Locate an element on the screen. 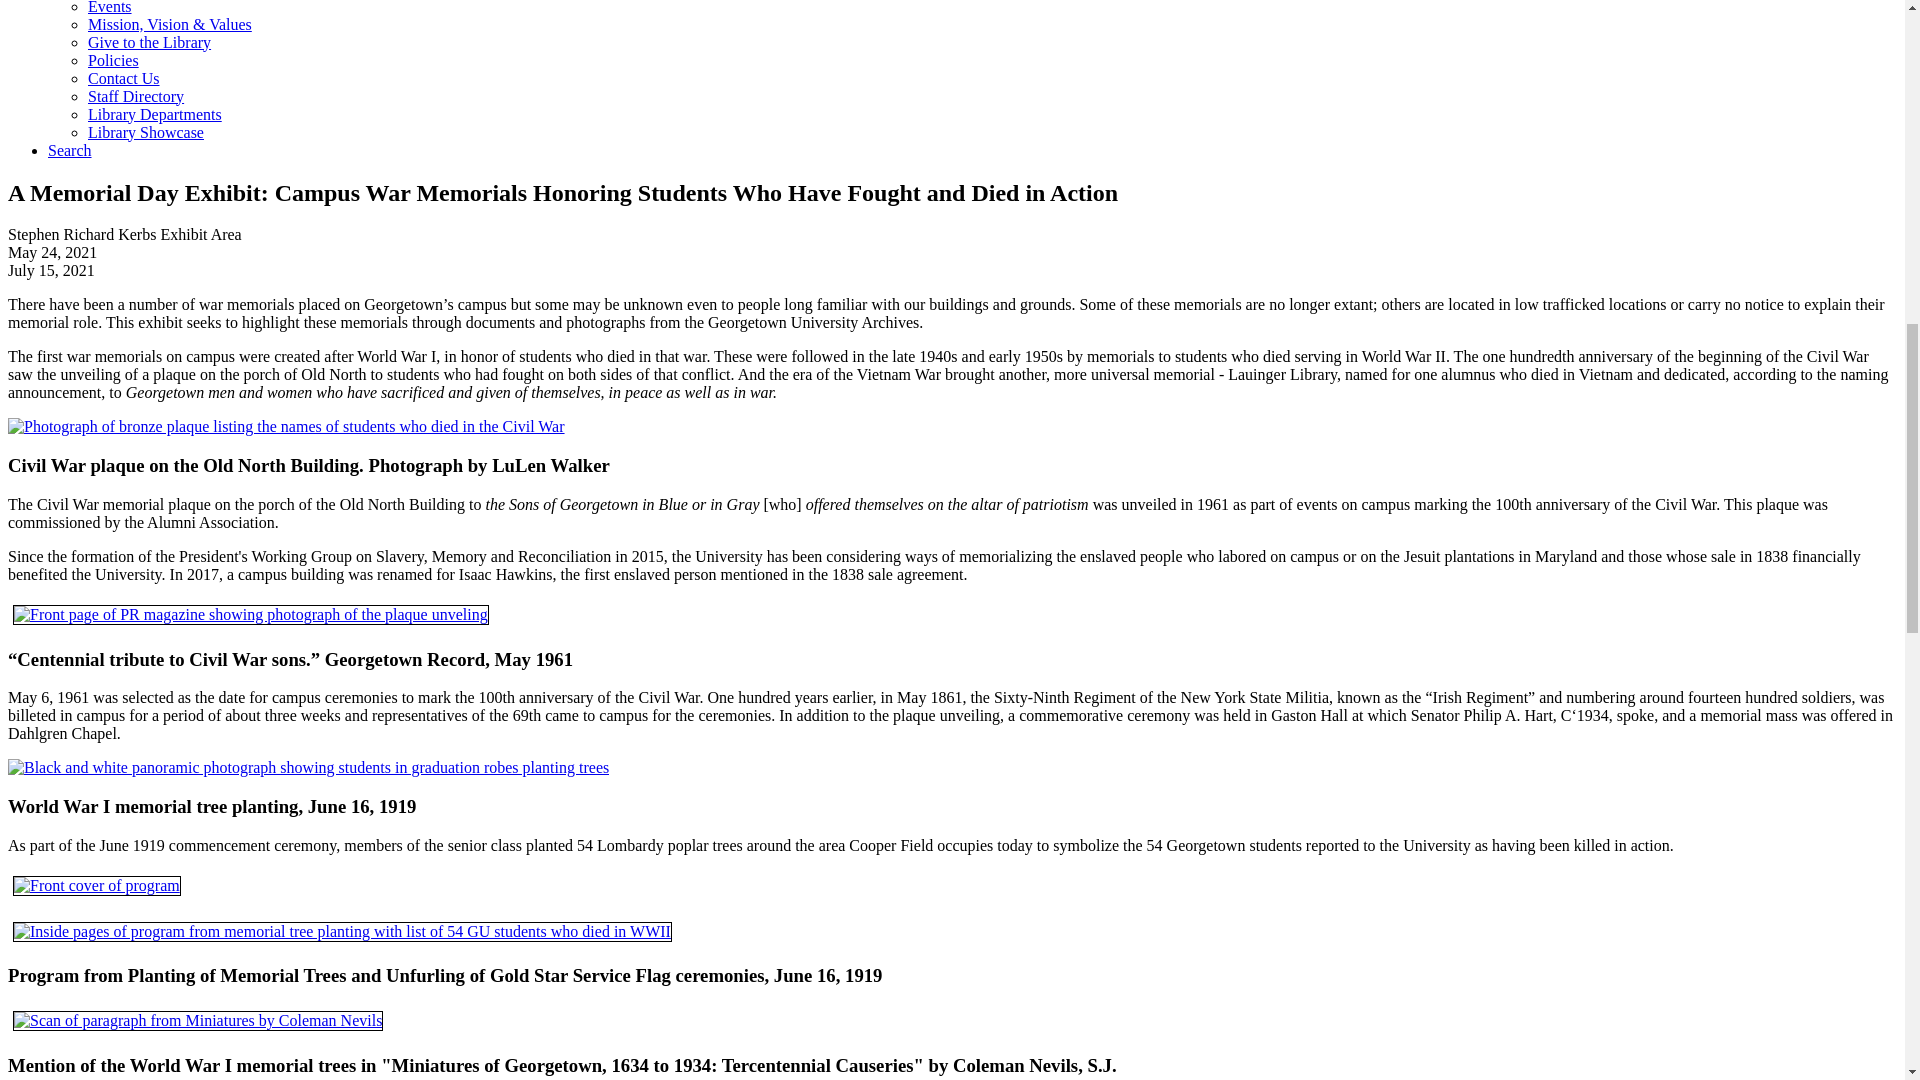 The image size is (1920, 1080). Policies is located at coordinates (113, 60).